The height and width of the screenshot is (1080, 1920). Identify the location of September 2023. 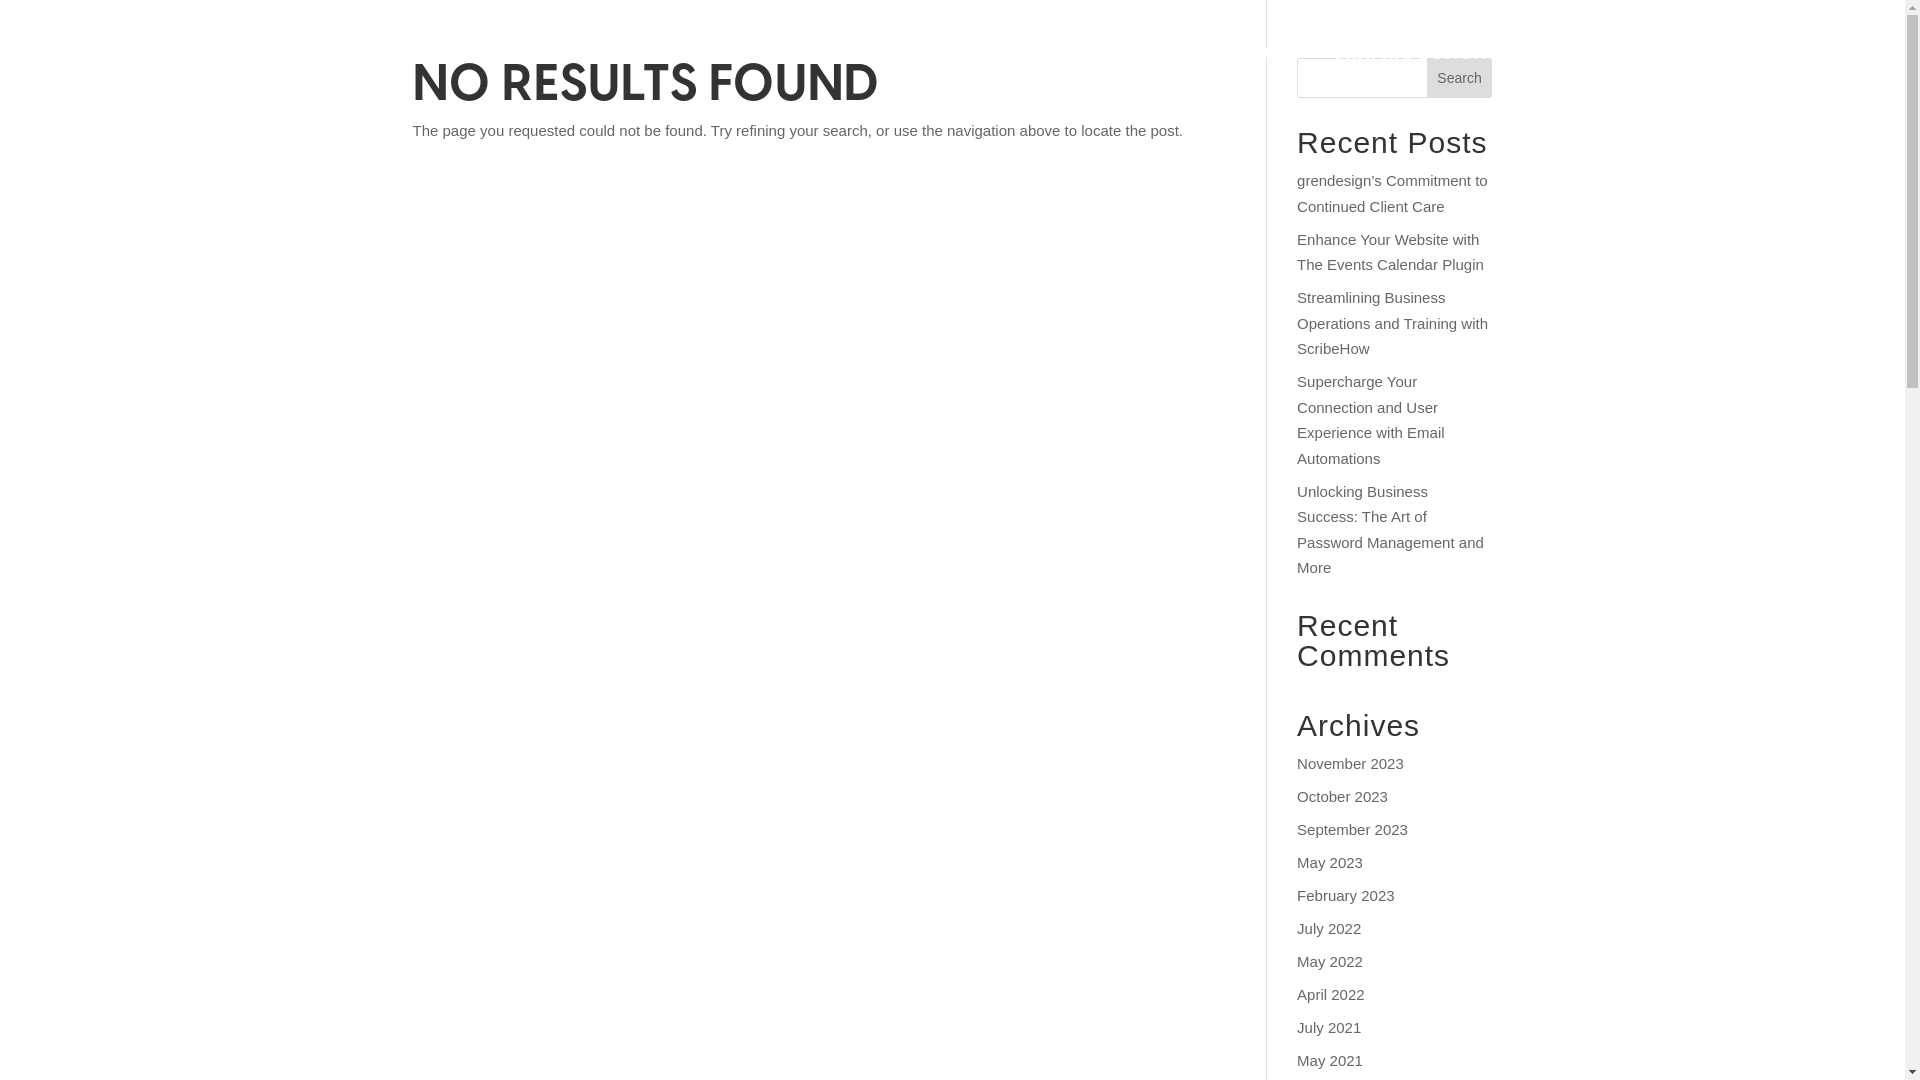
(1352, 828).